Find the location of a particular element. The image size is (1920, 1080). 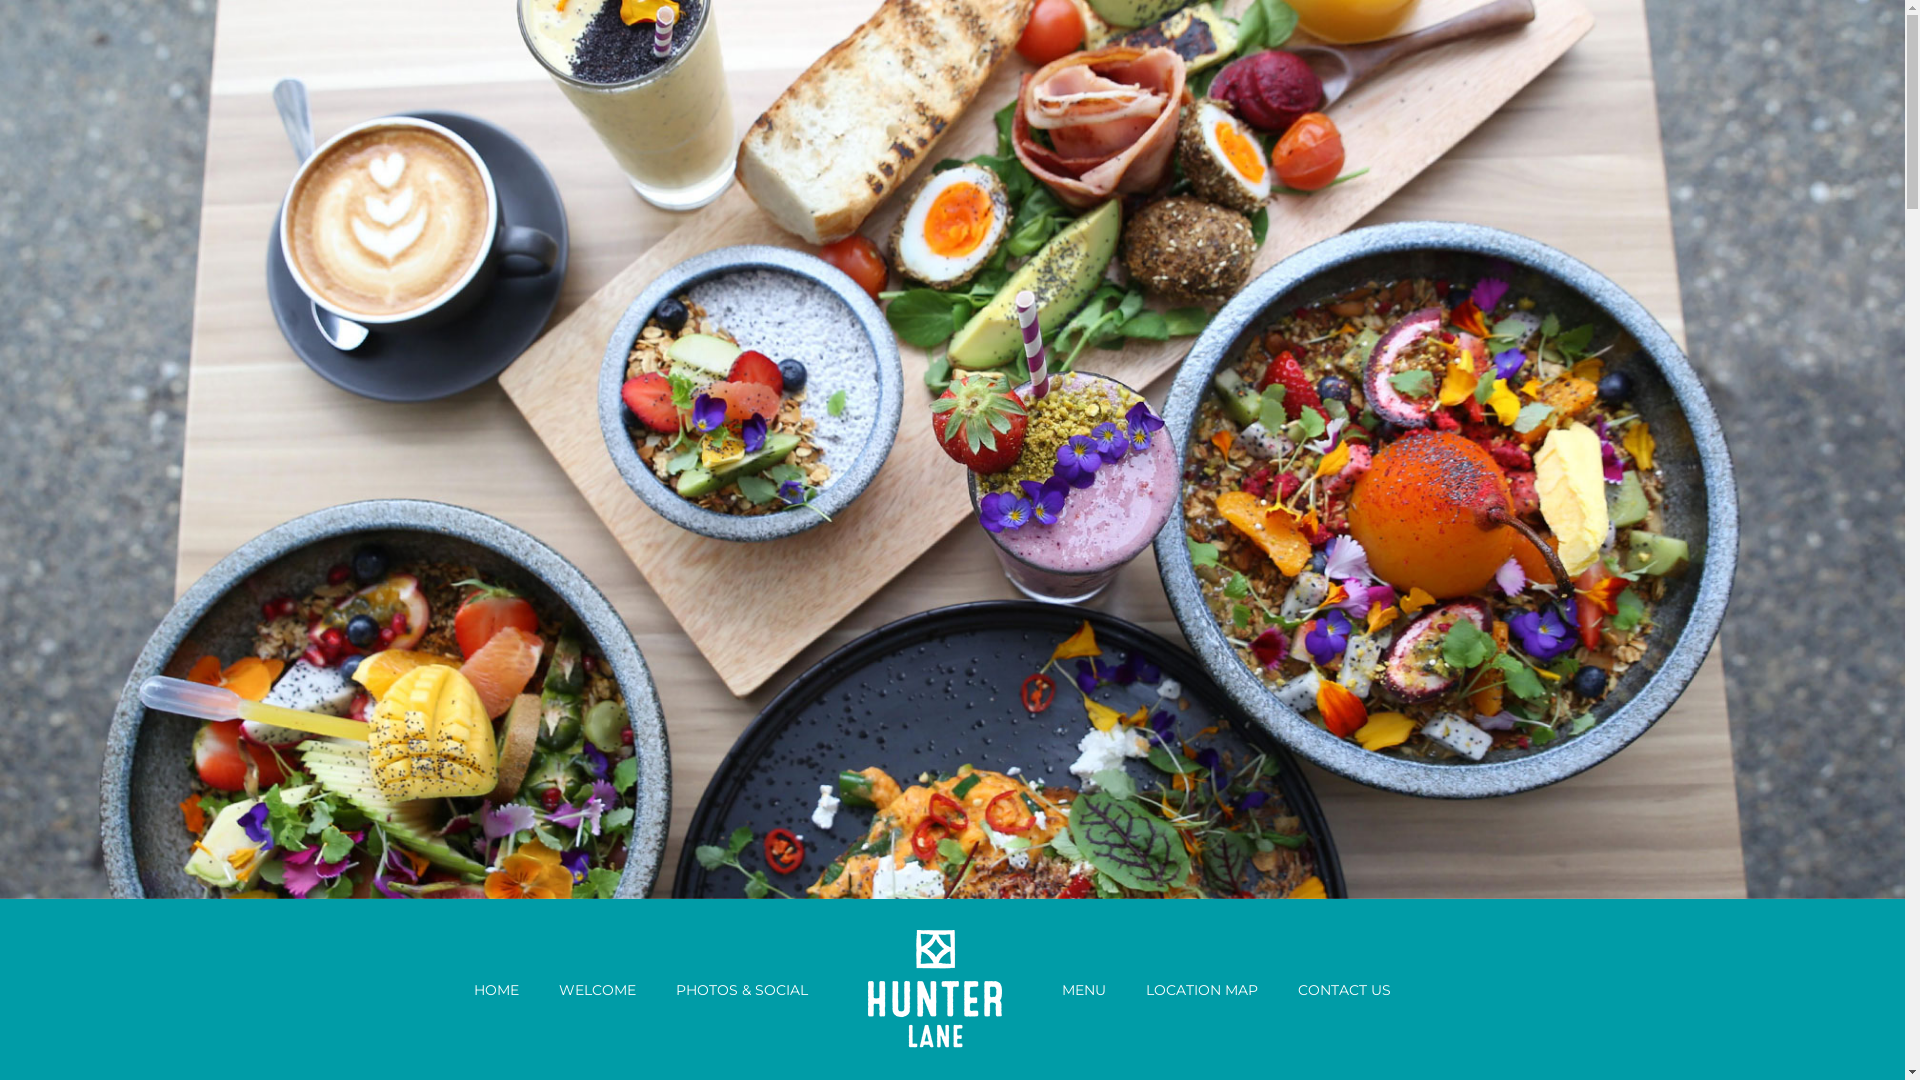

WELCOME is located at coordinates (598, 990).